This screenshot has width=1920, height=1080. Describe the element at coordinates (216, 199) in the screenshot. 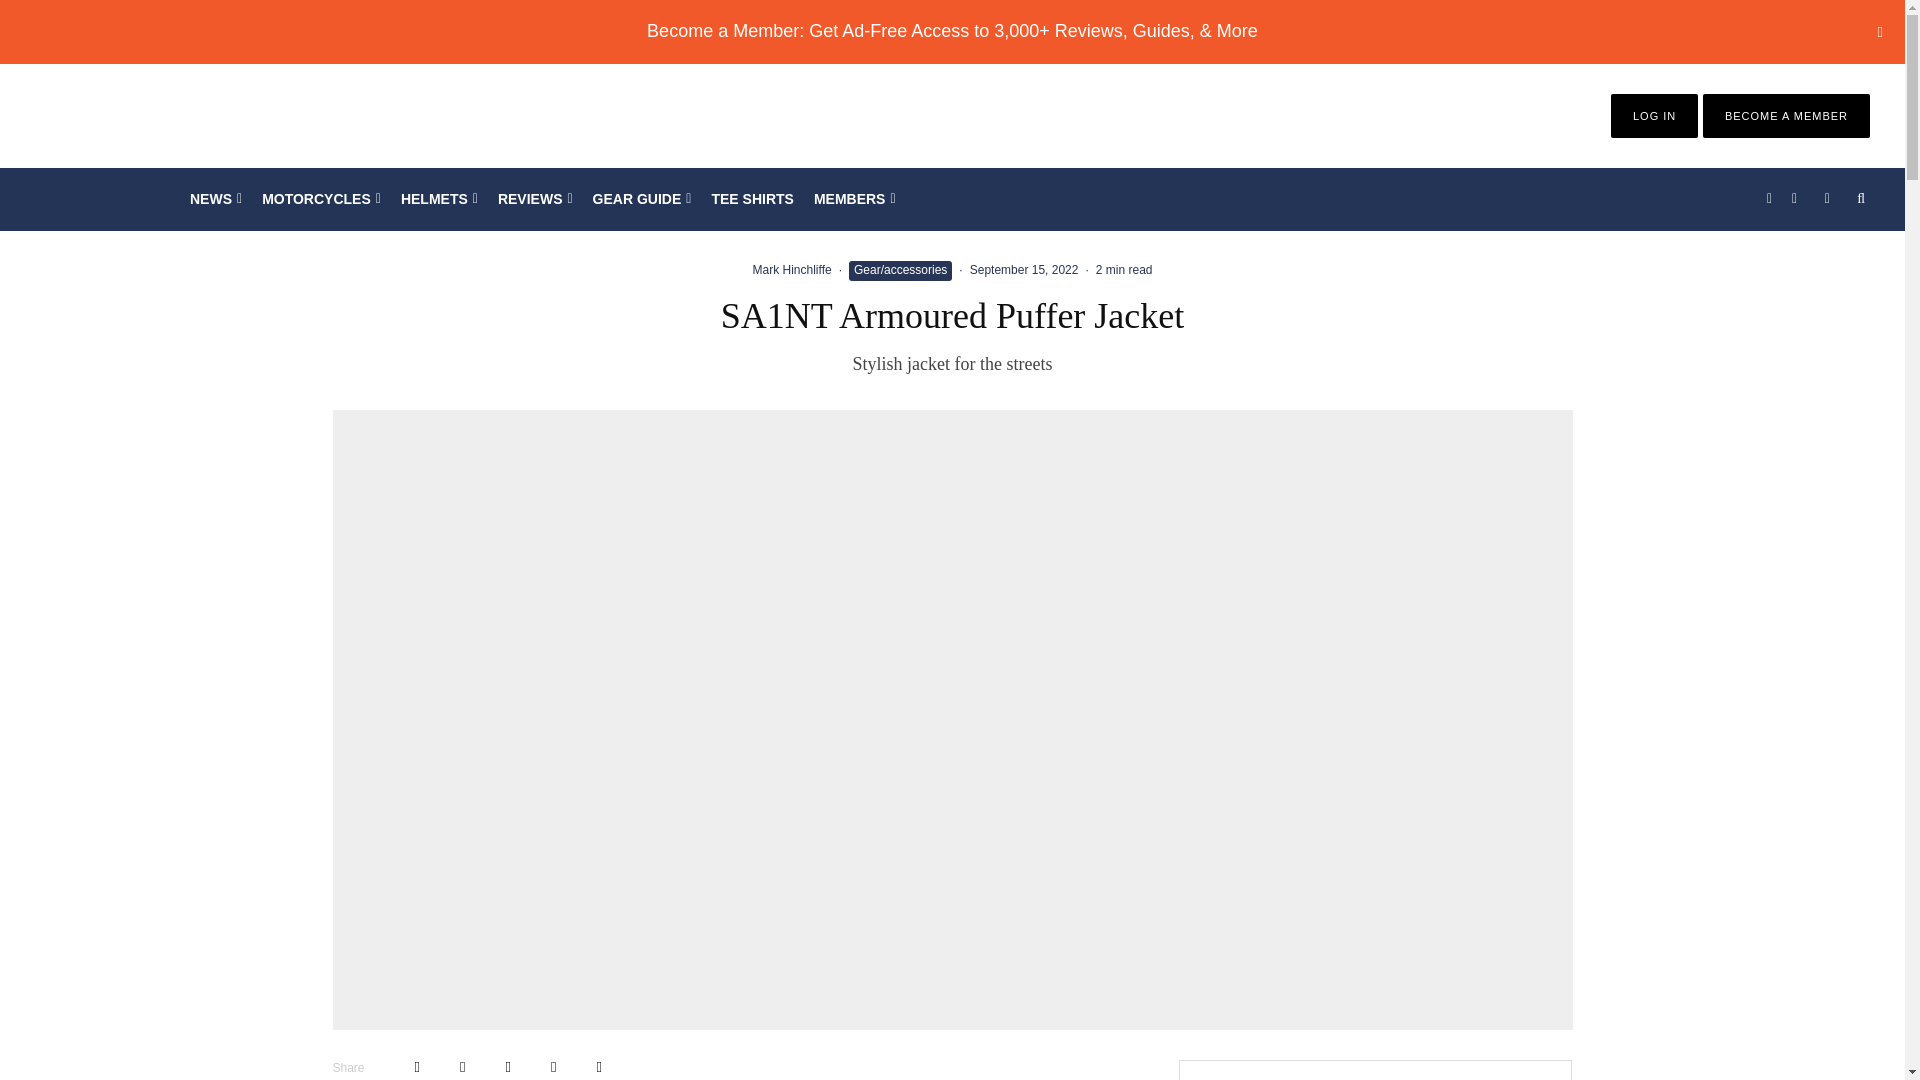

I see `NEWS` at that location.